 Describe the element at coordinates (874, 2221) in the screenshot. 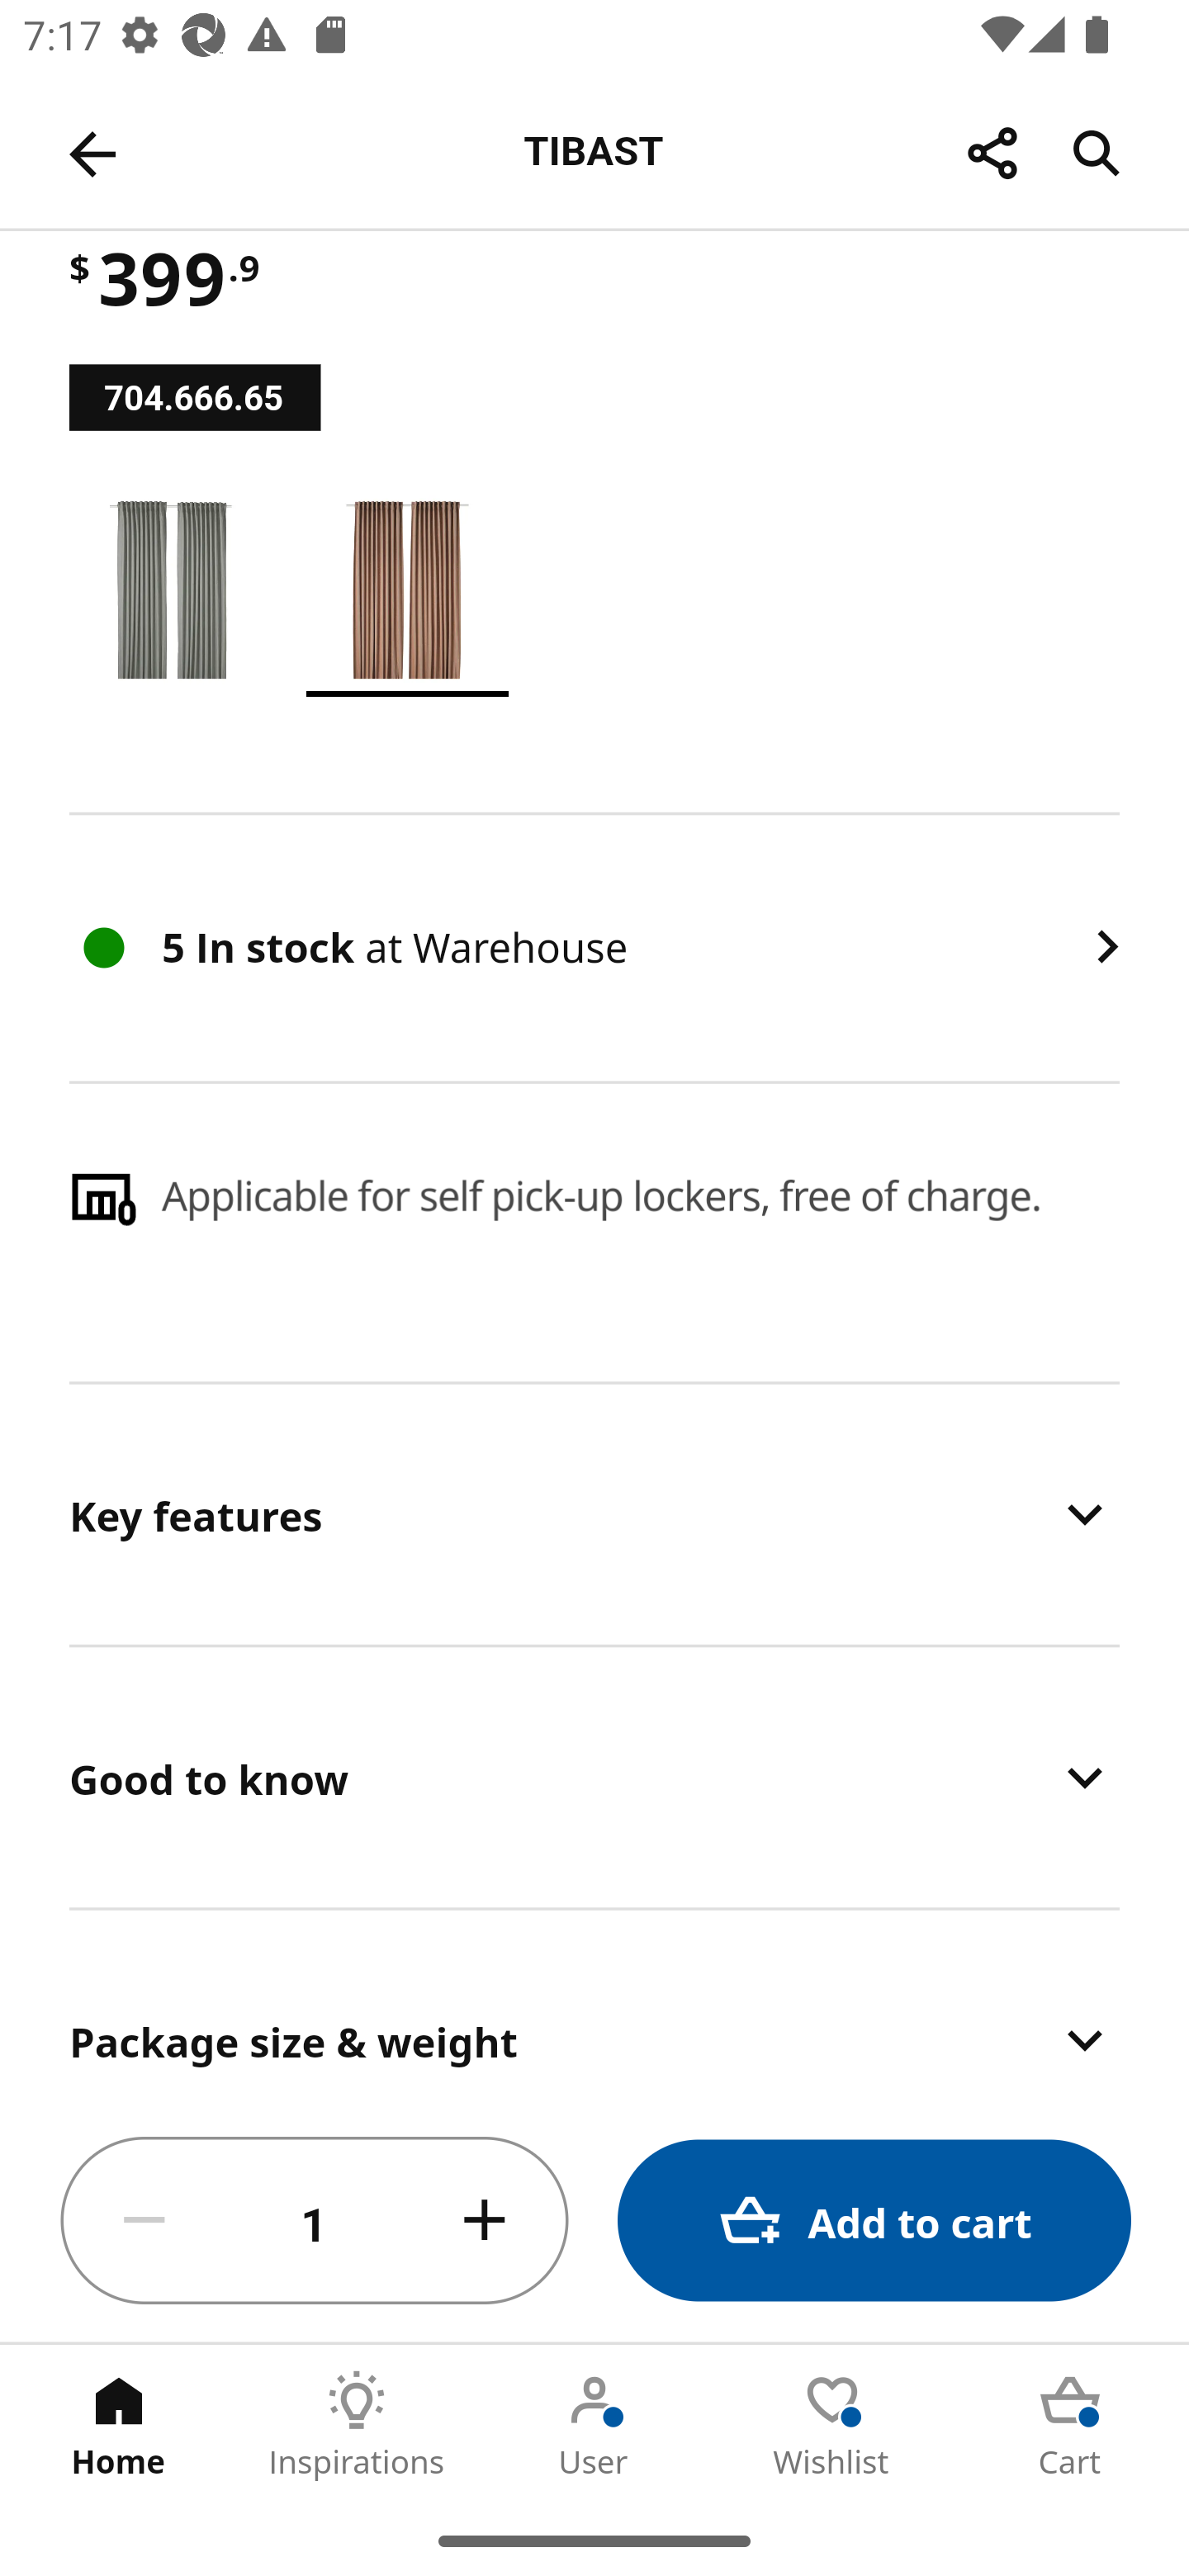

I see `Add to cart` at that location.